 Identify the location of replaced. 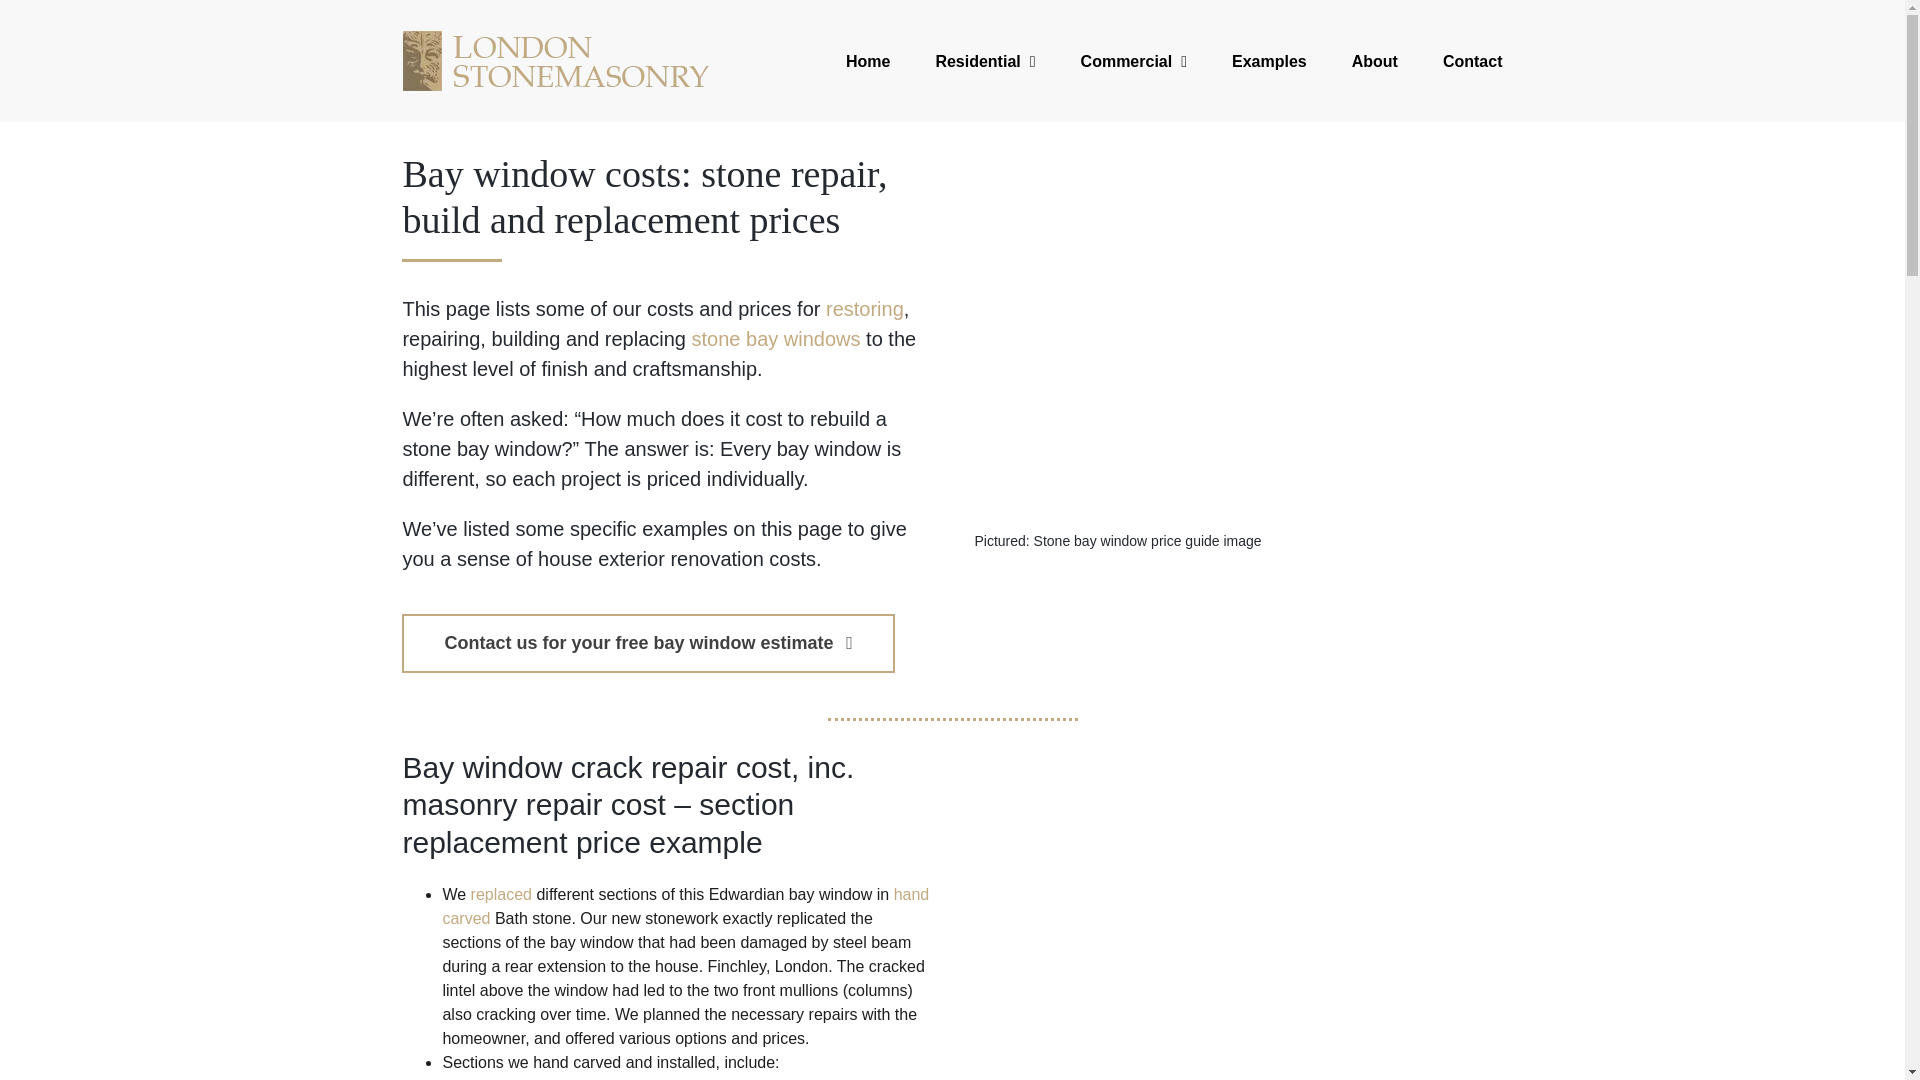
(500, 894).